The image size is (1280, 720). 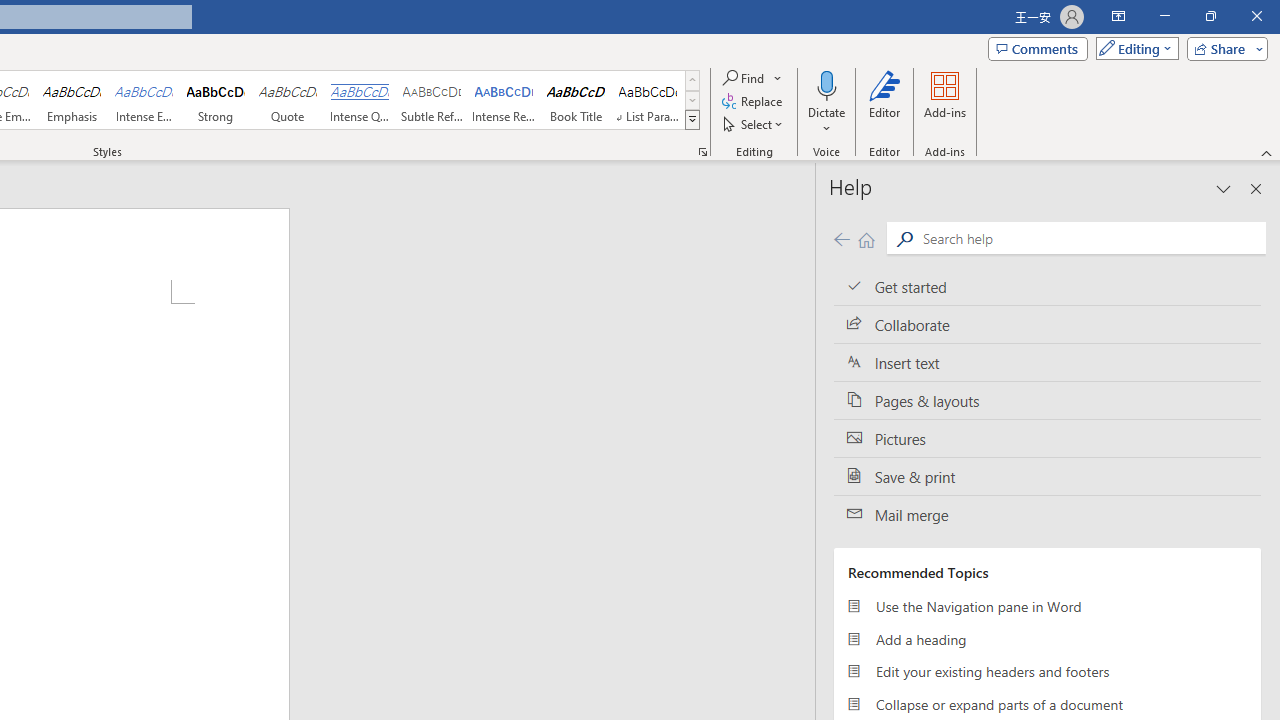 I want to click on Dictate, so click(x=826, y=102).